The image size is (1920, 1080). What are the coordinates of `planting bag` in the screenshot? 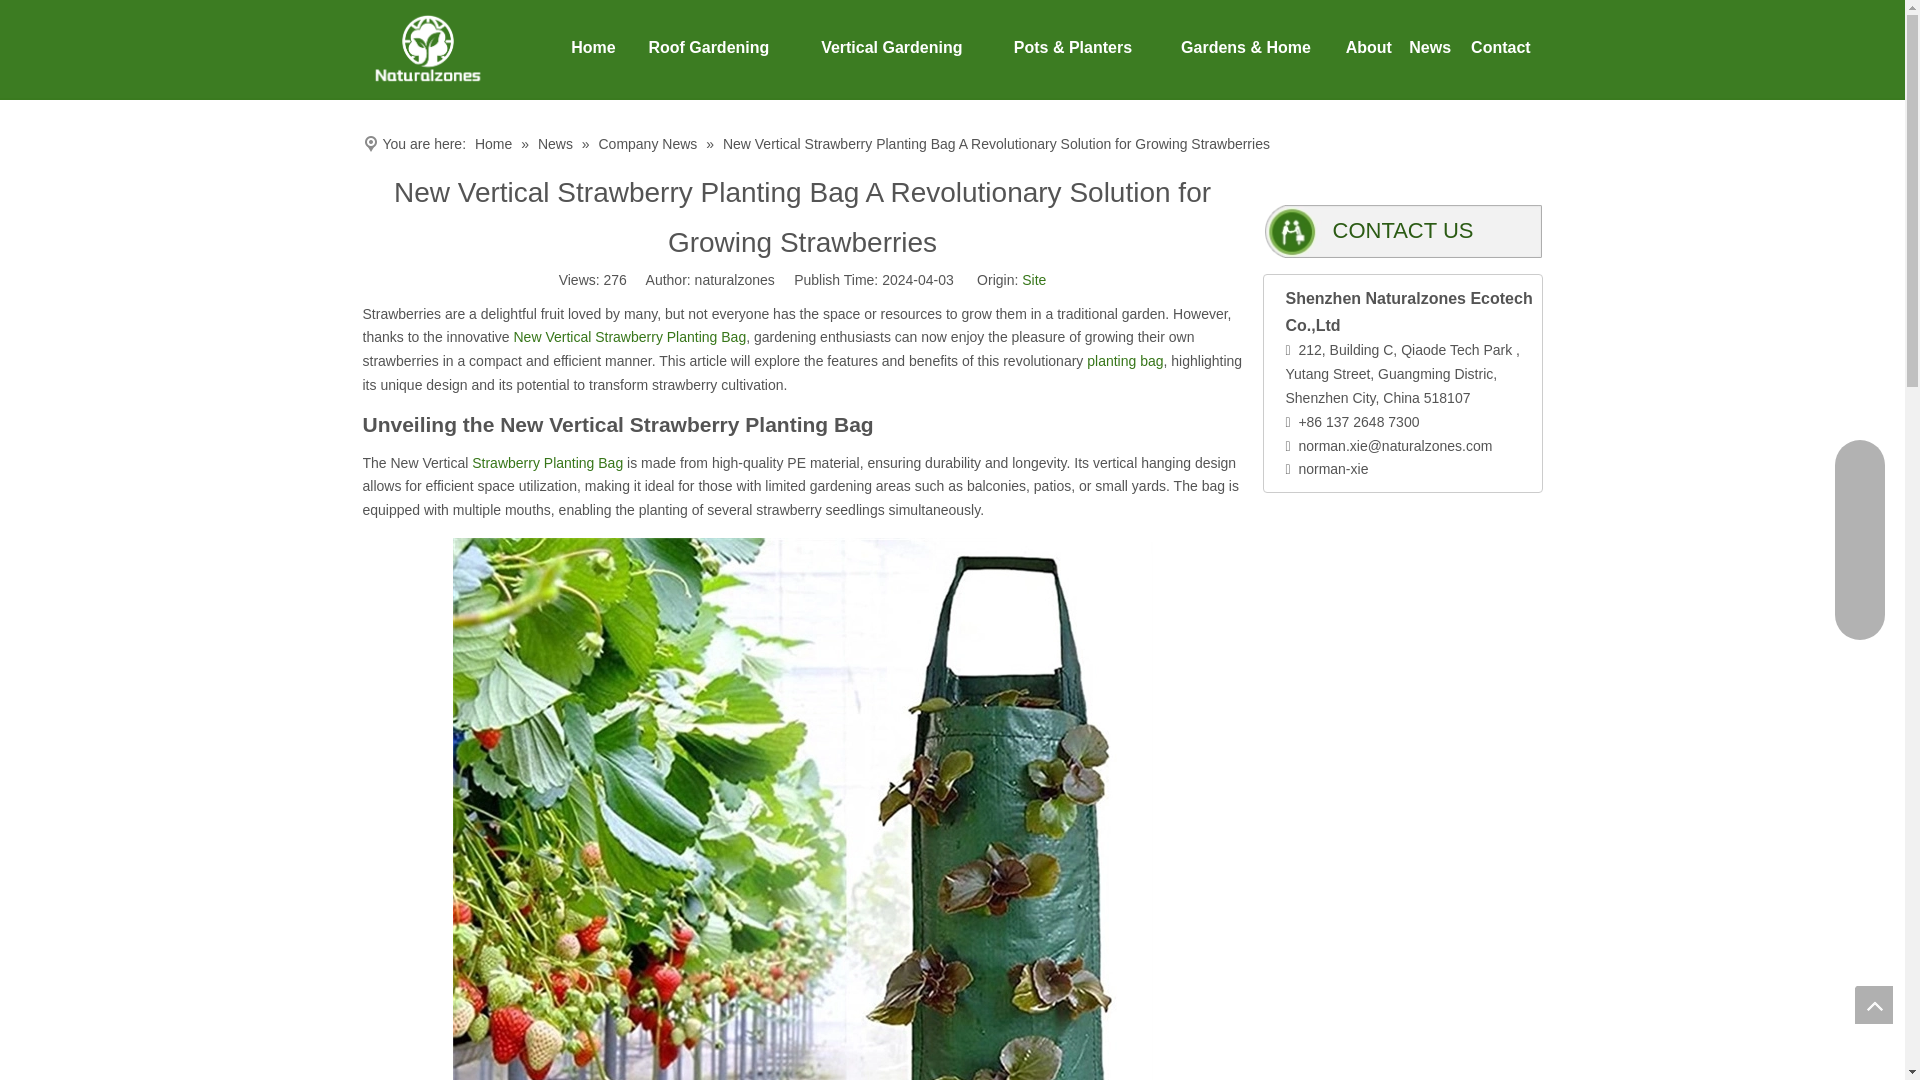 It's located at (1124, 361).